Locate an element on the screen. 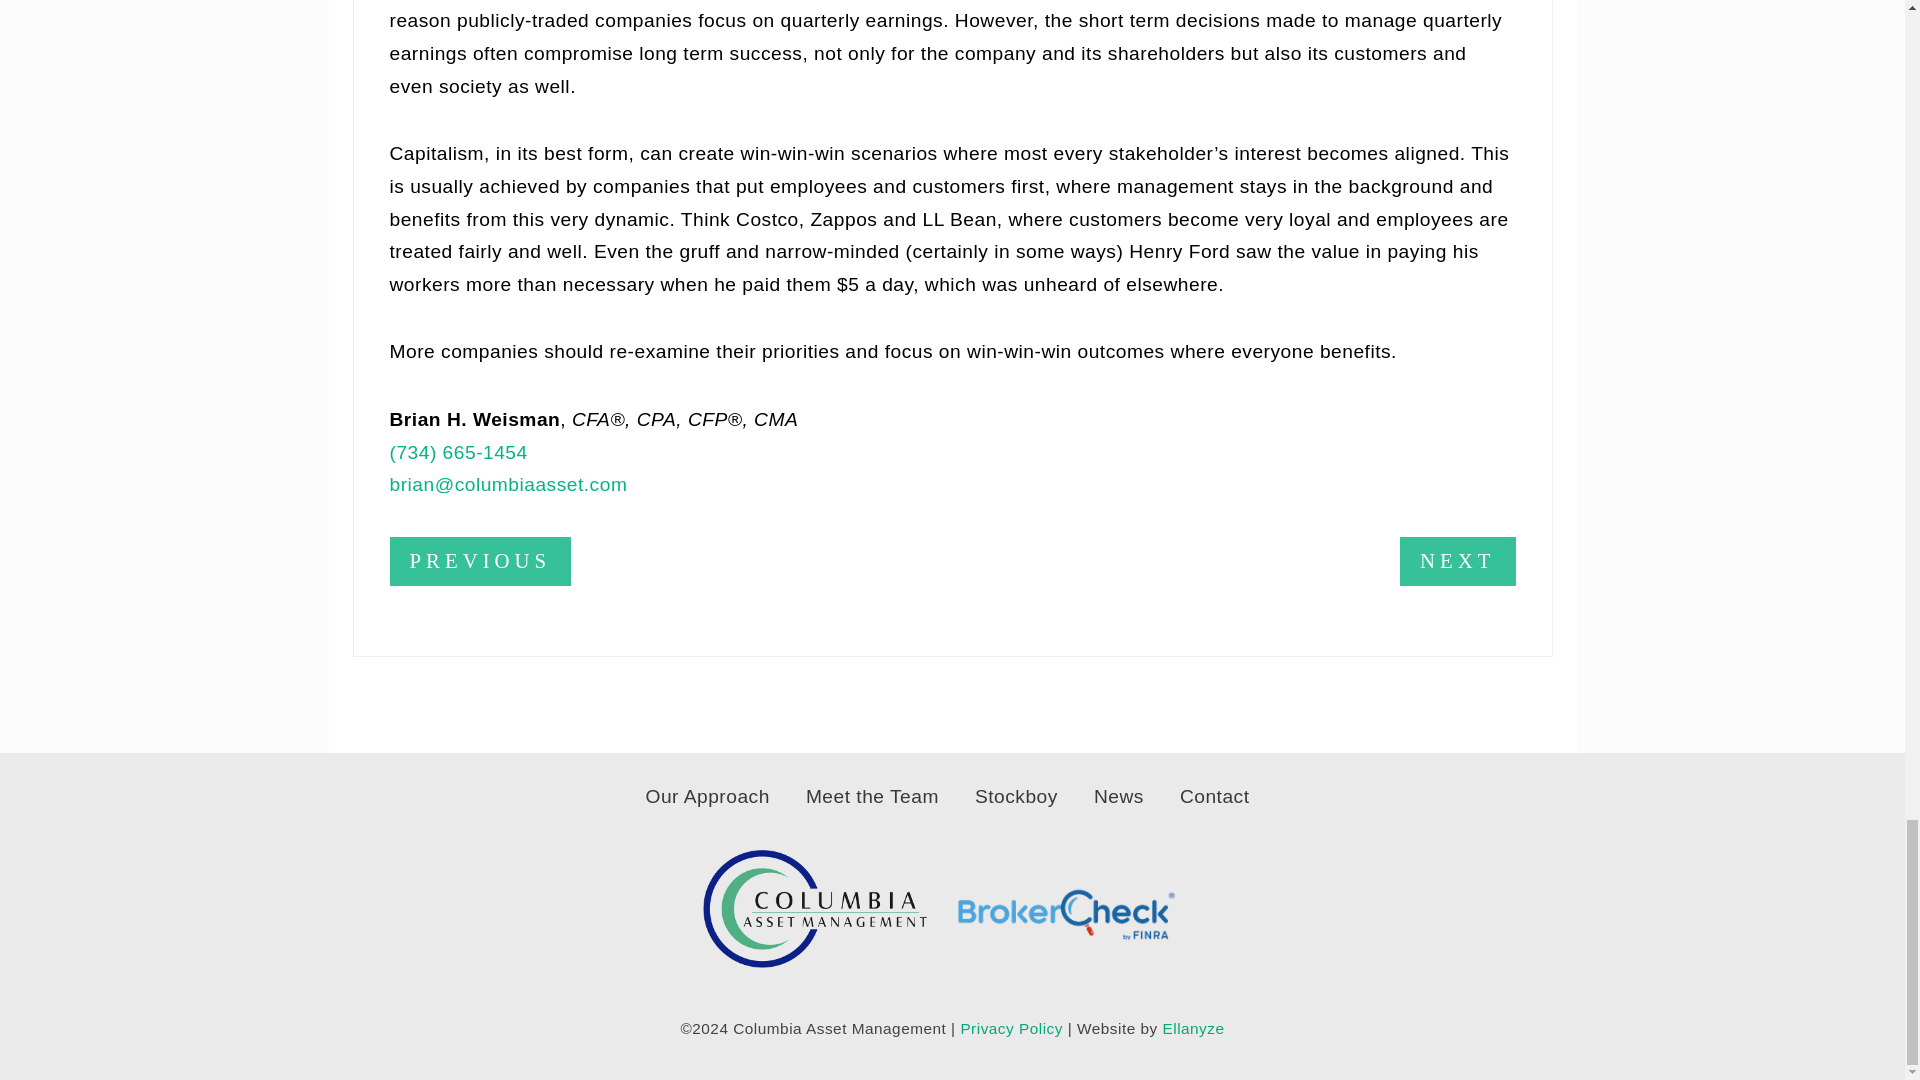  PREVIOUS is located at coordinates (480, 561).